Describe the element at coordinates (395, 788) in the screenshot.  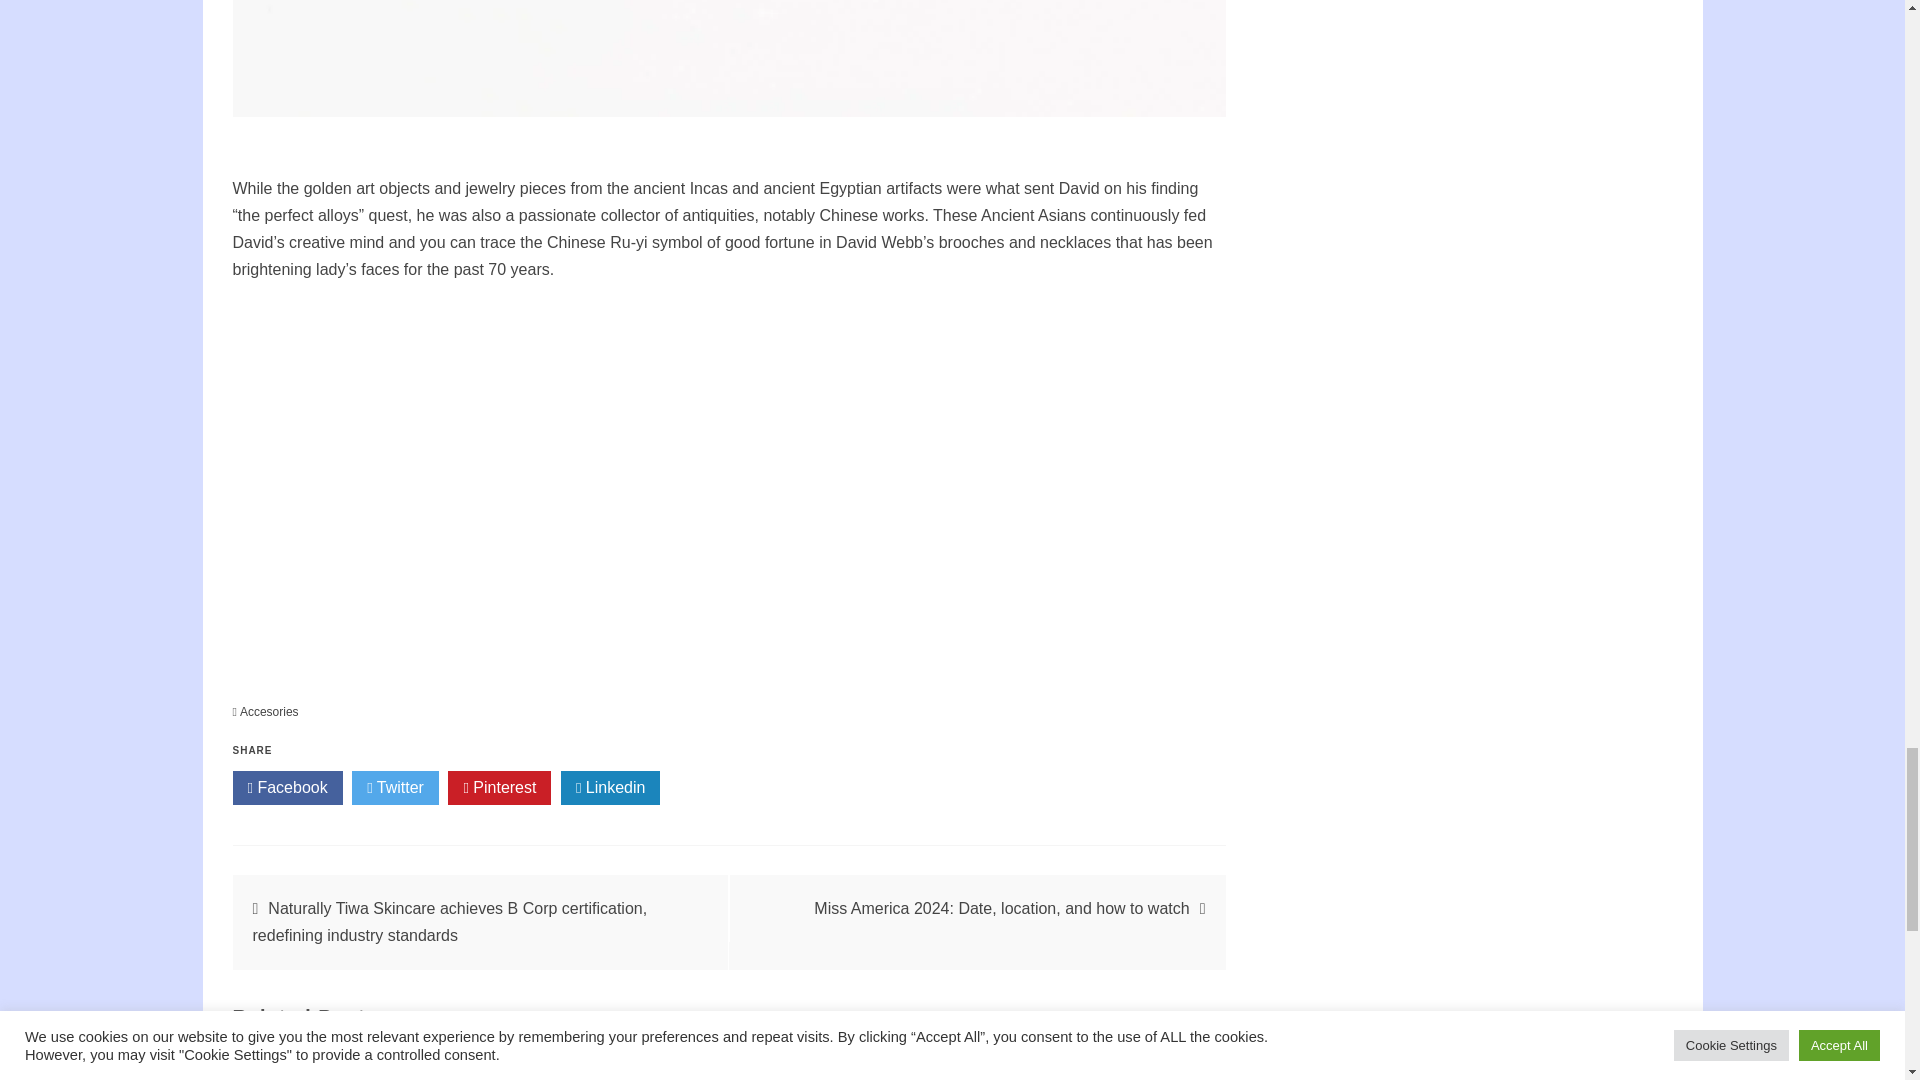
I see `Twitter` at that location.